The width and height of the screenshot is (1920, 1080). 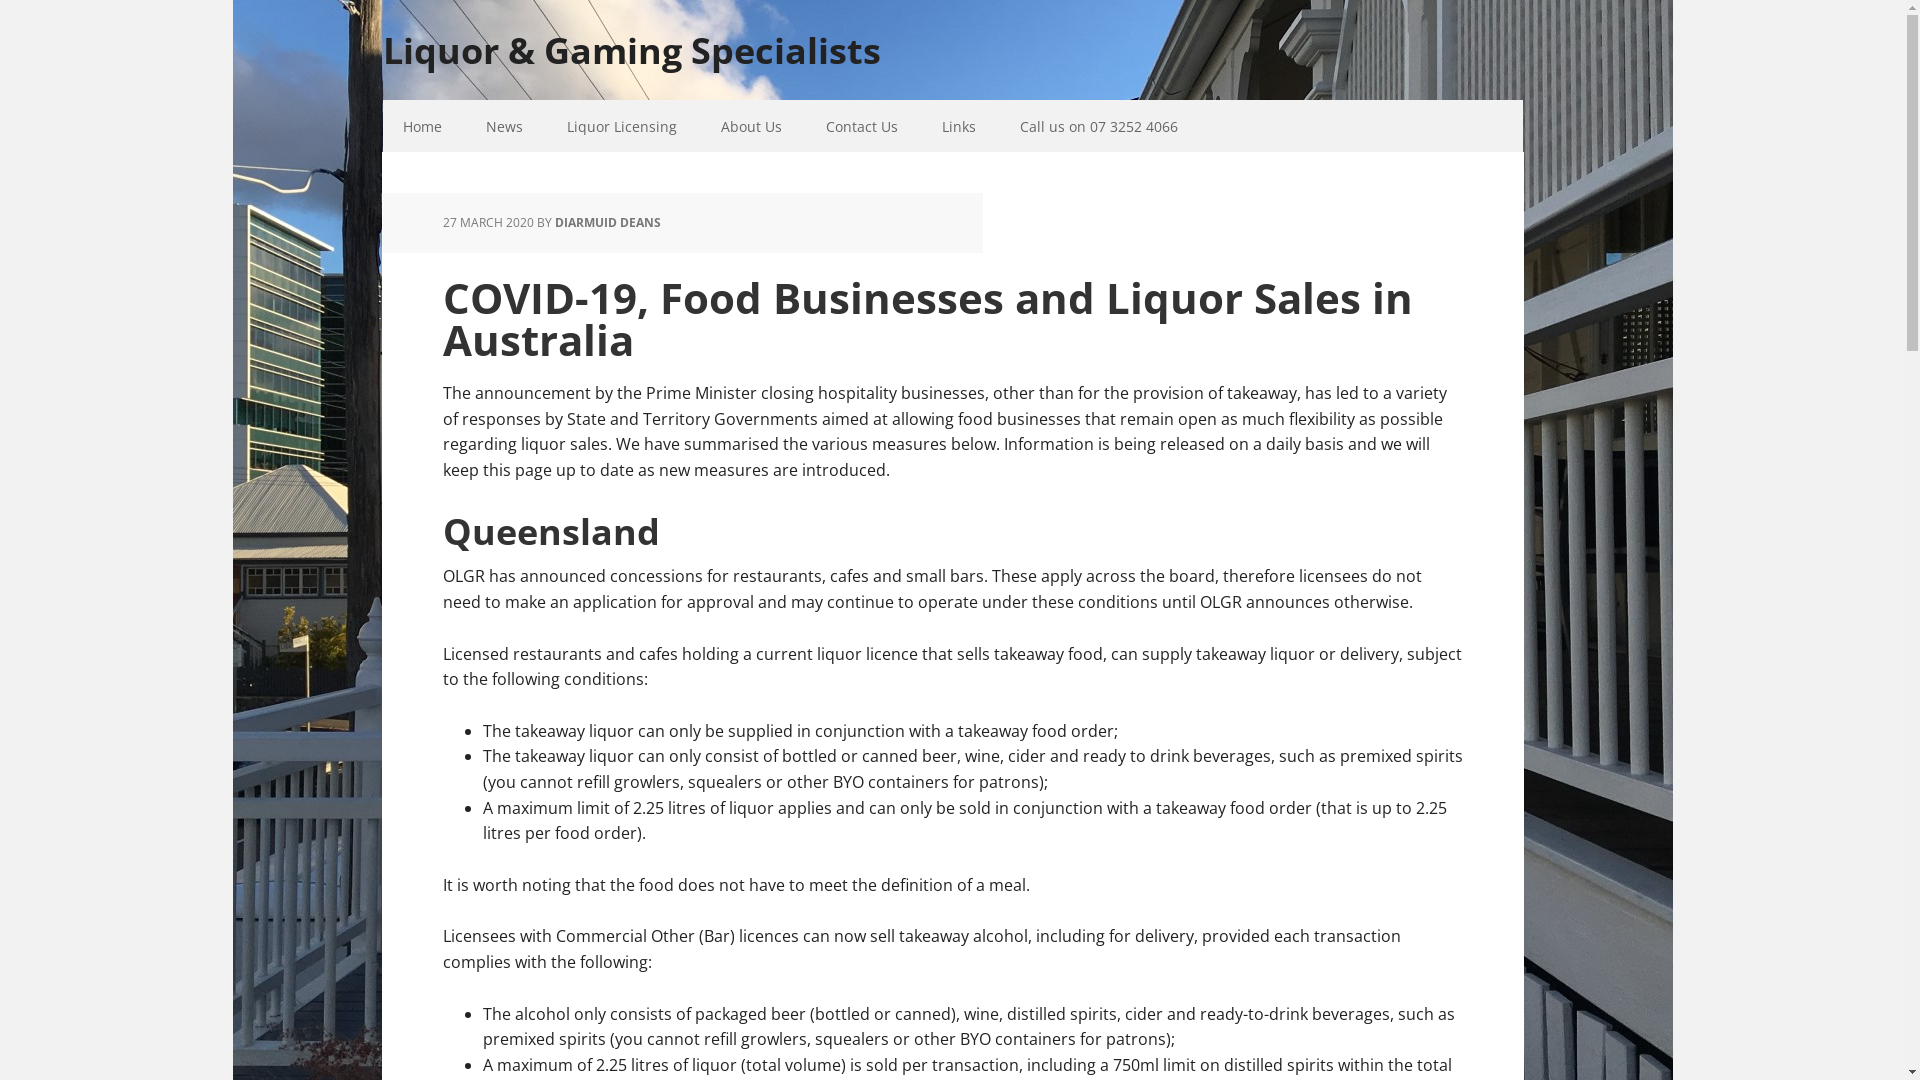 I want to click on Liquor Licensing, so click(x=621, y=126).